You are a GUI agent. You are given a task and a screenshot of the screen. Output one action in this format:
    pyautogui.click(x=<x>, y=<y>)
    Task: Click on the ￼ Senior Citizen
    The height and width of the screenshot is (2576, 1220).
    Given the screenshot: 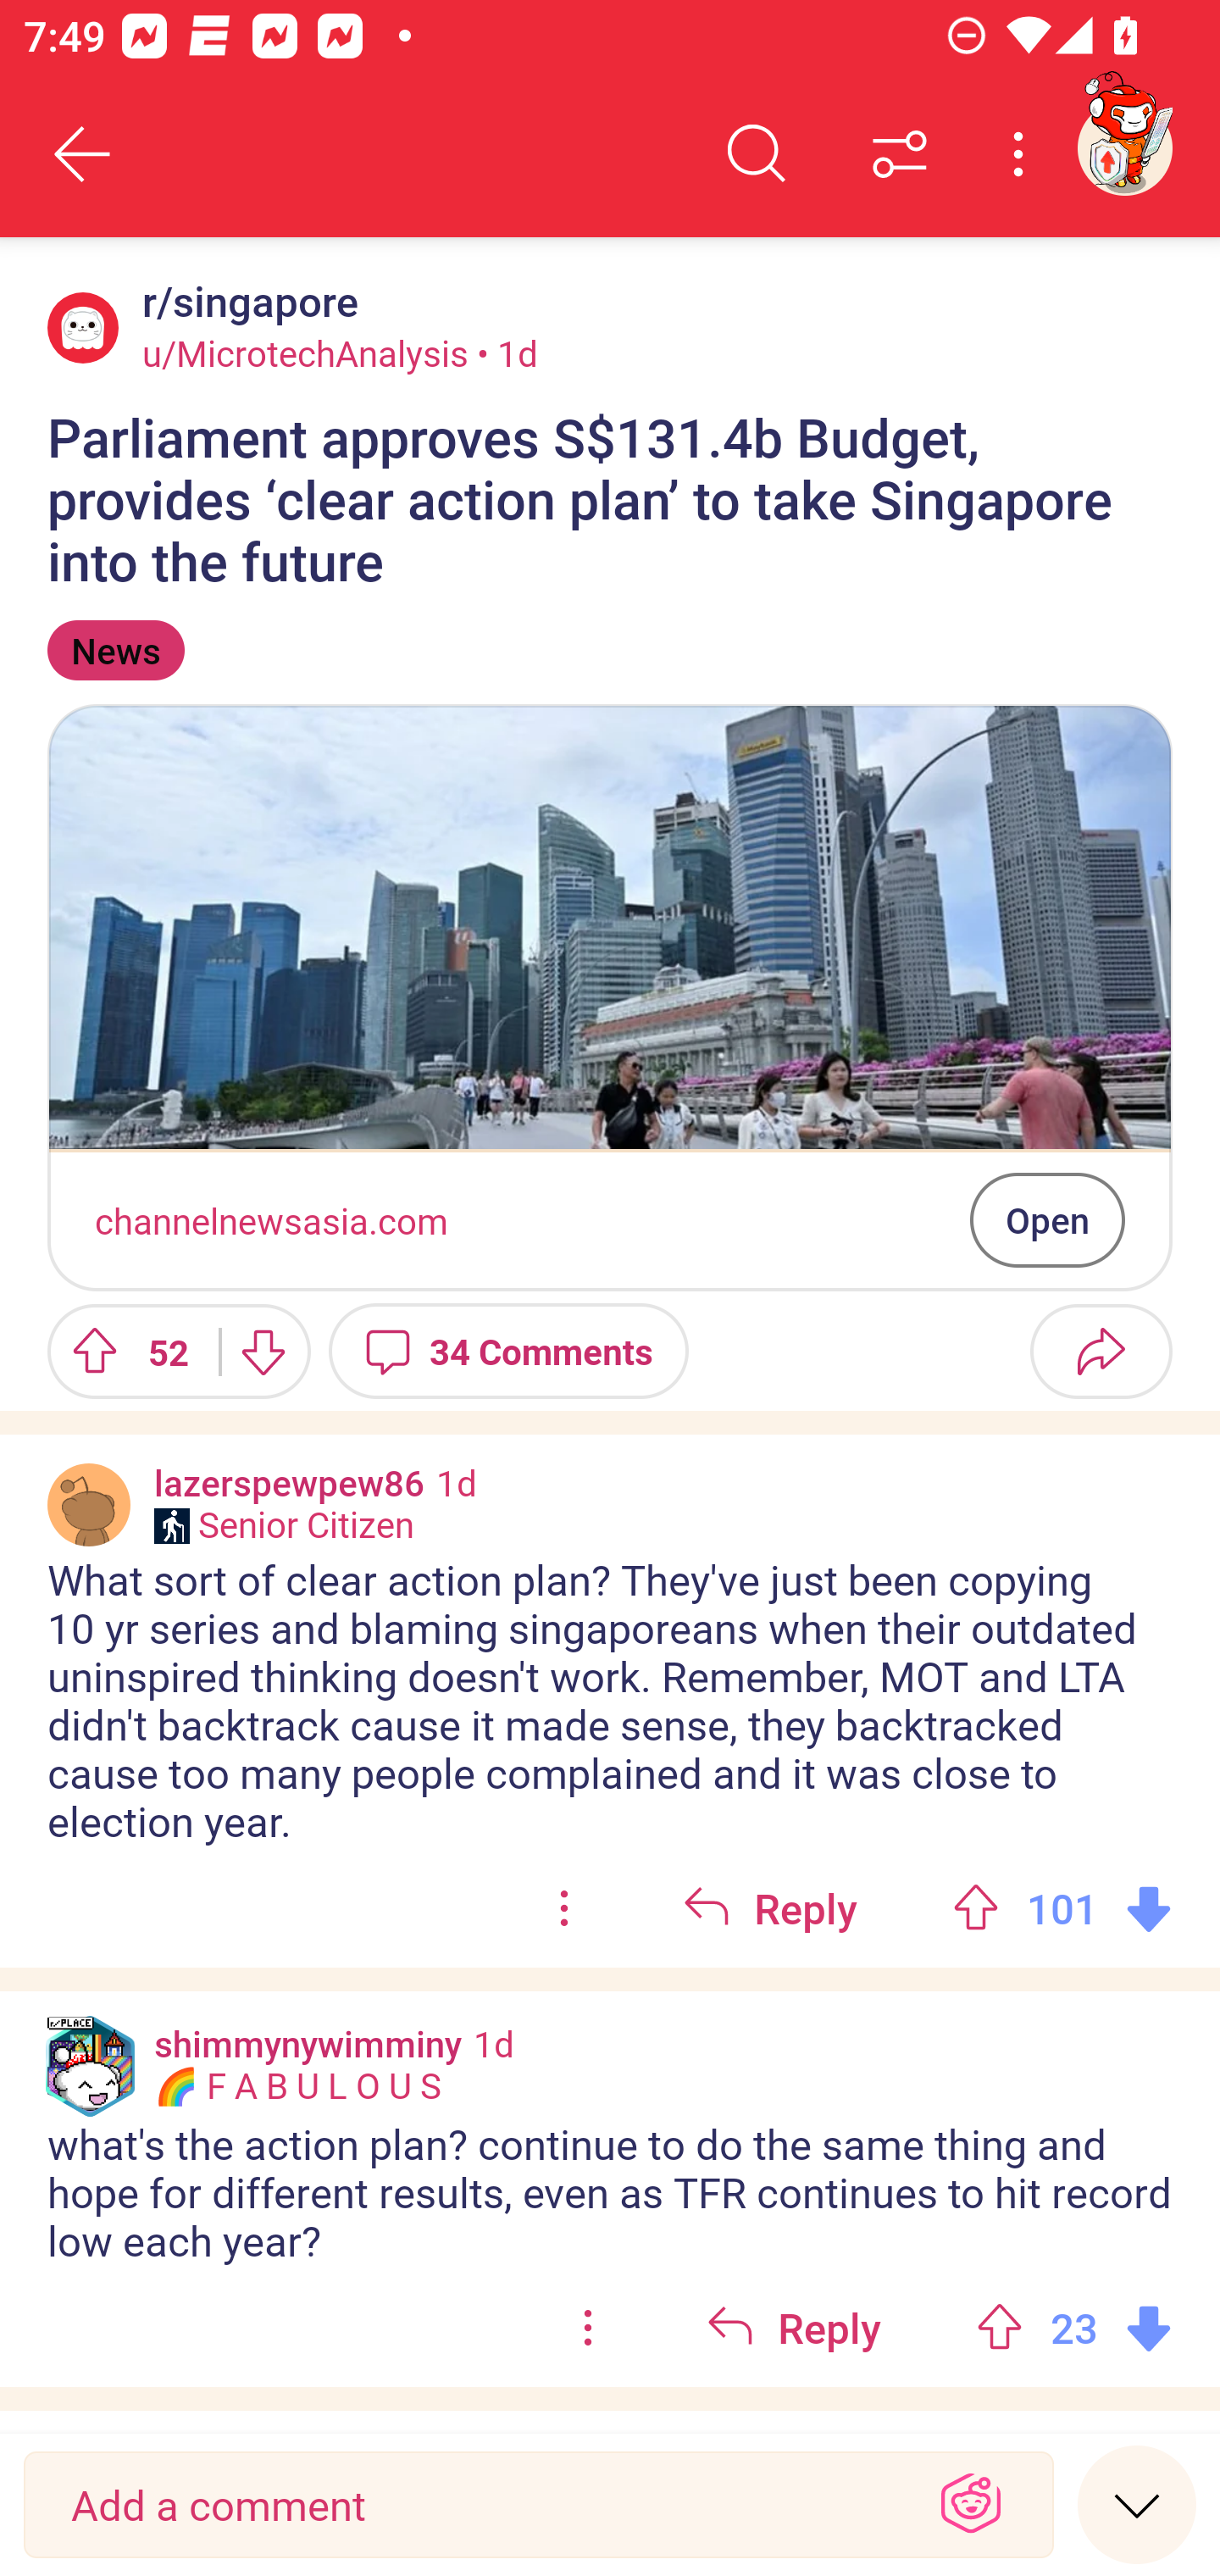 What is the action you would take?
    pyautogui.click(x=284, y=1525)
    